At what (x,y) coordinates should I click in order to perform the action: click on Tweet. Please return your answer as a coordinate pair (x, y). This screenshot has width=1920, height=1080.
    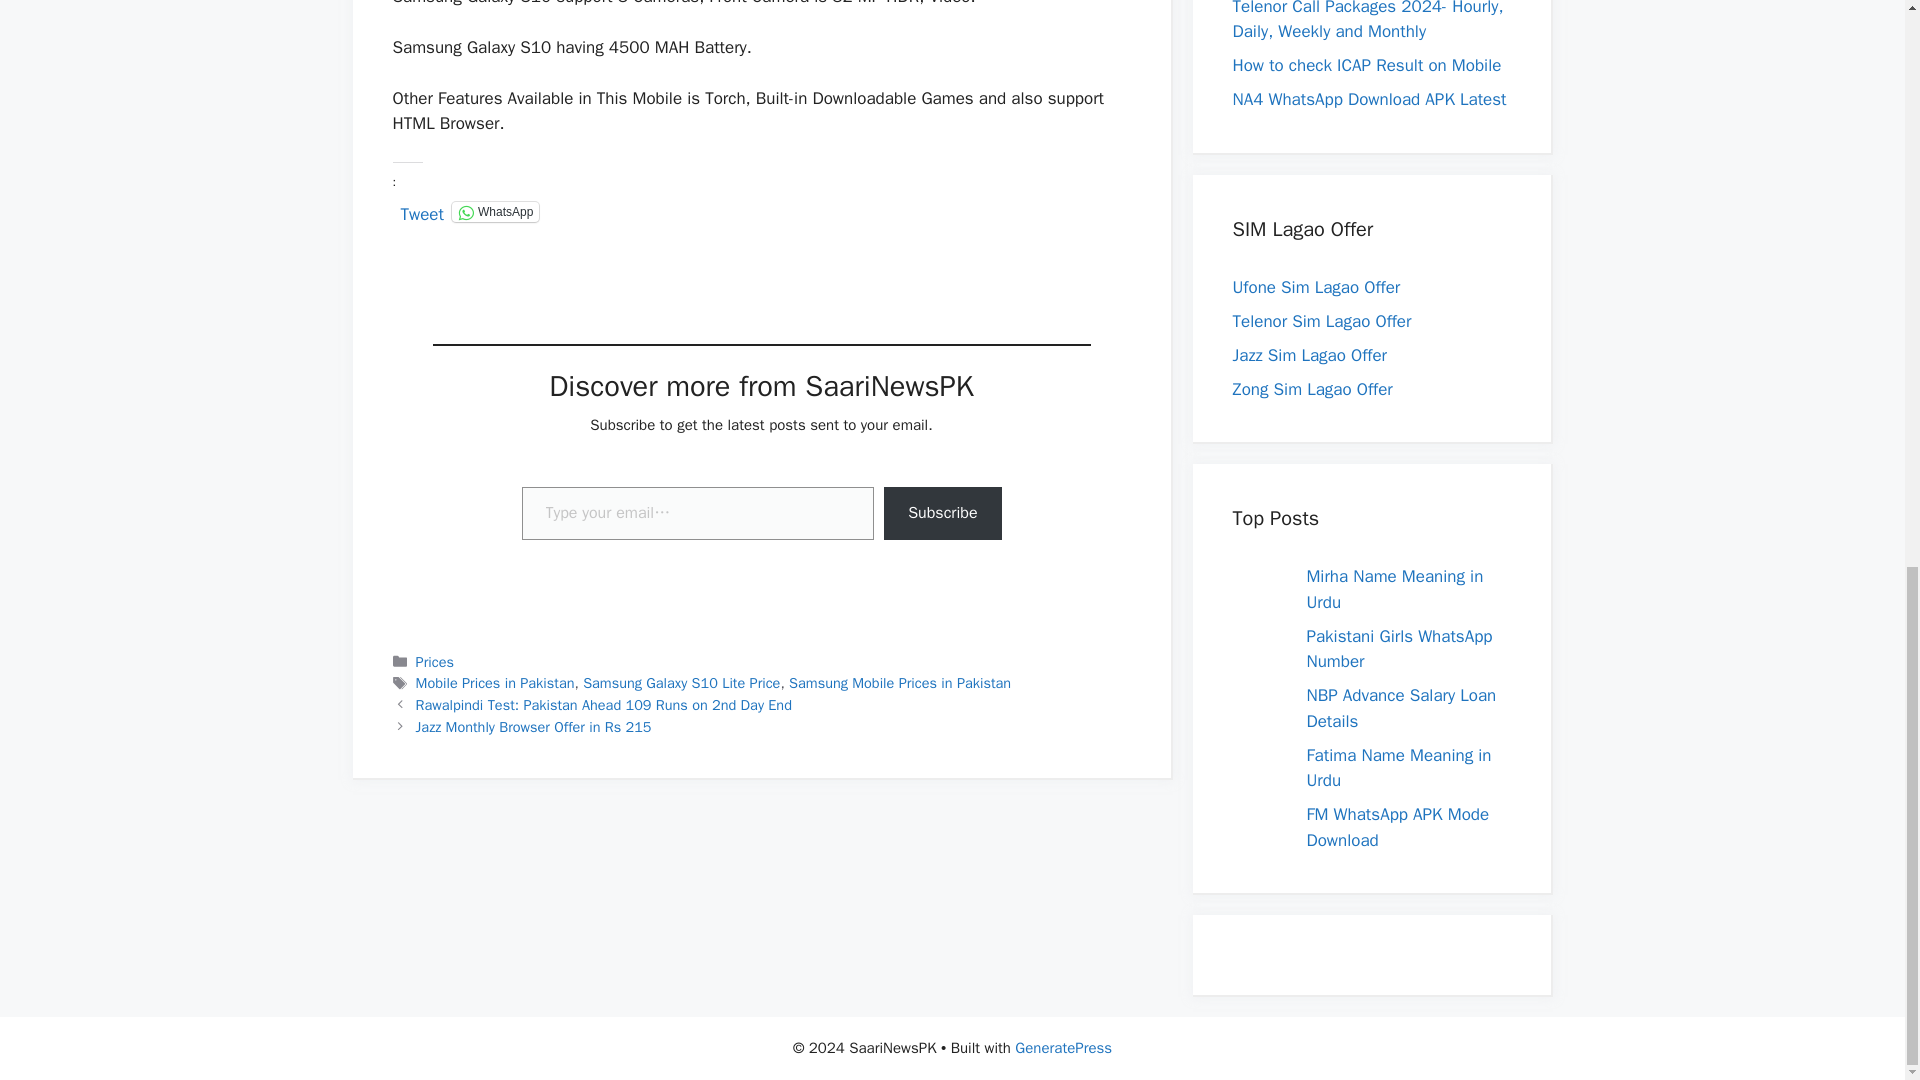
    Looking at the image, I should click on (421, 210).